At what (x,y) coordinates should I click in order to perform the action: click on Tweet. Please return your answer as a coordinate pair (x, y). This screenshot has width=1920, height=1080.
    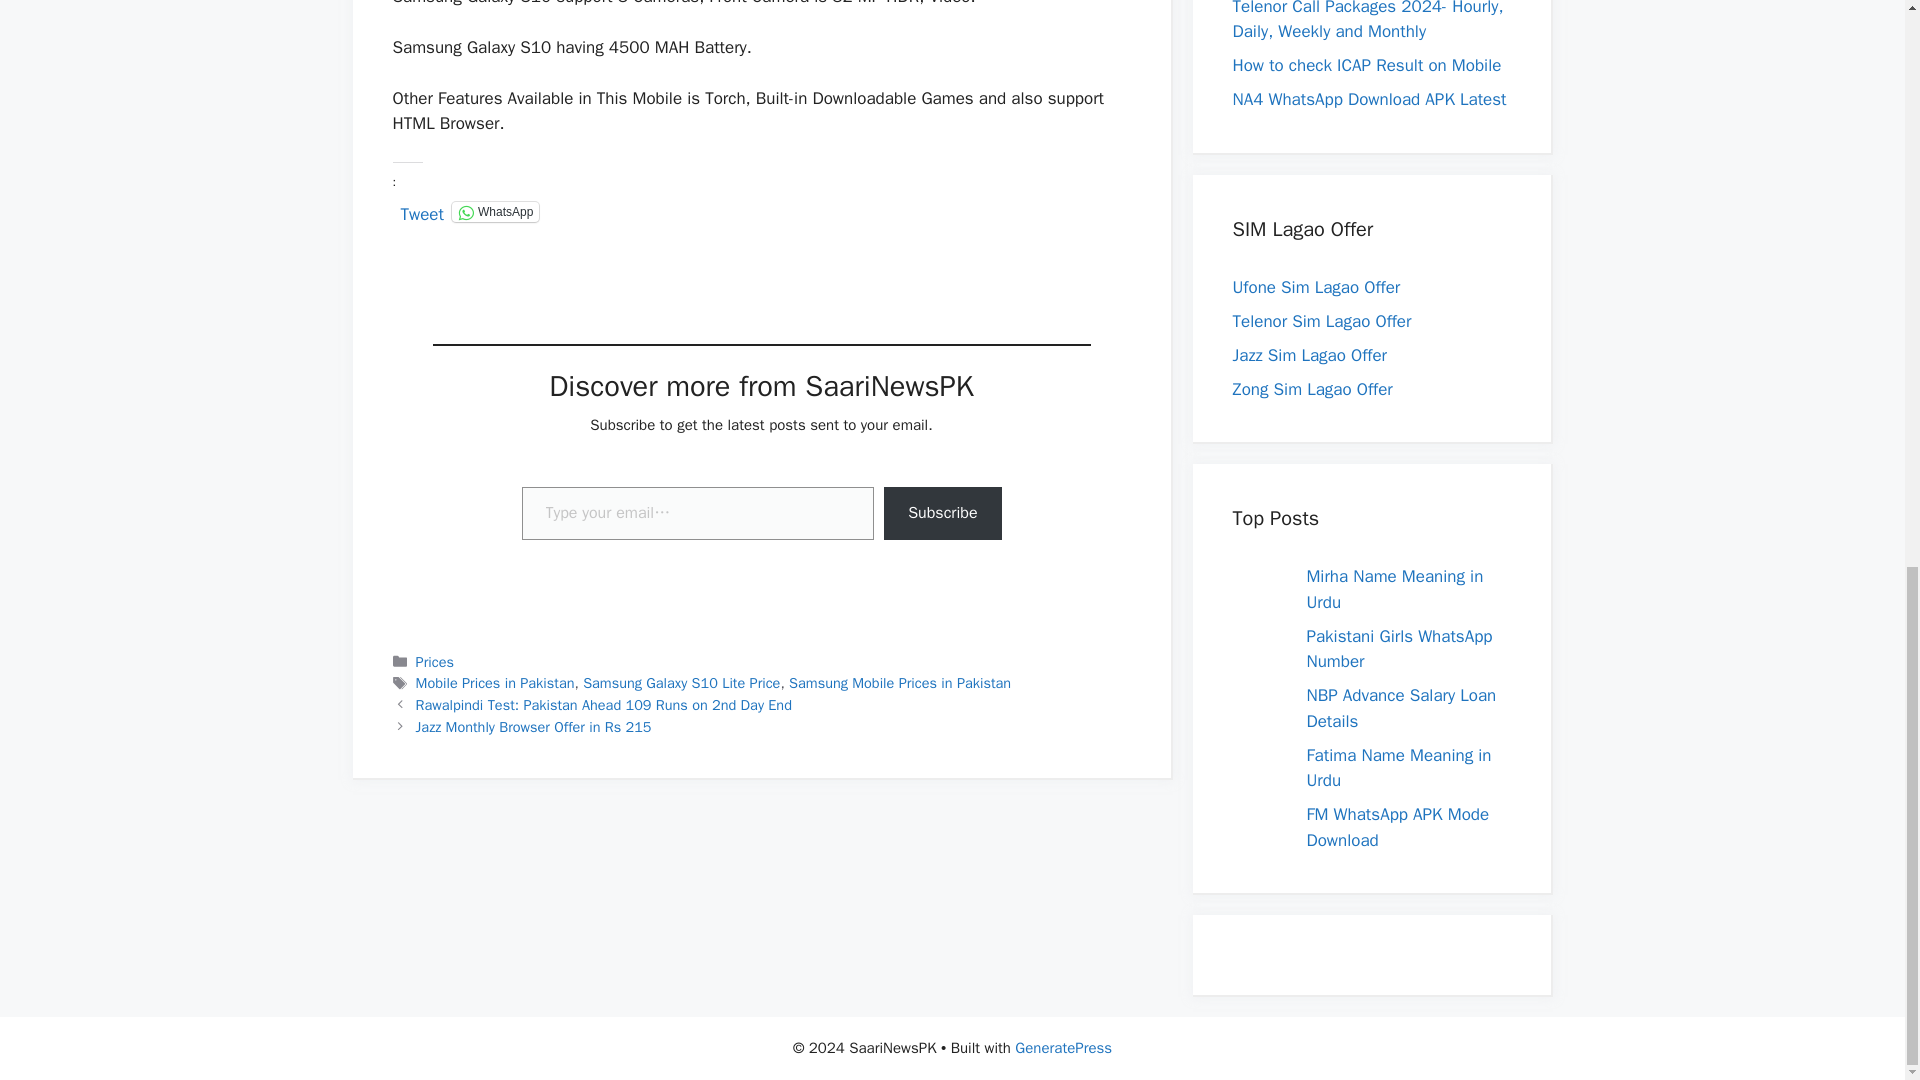
    Looking at the image, I should click on (421, 210).